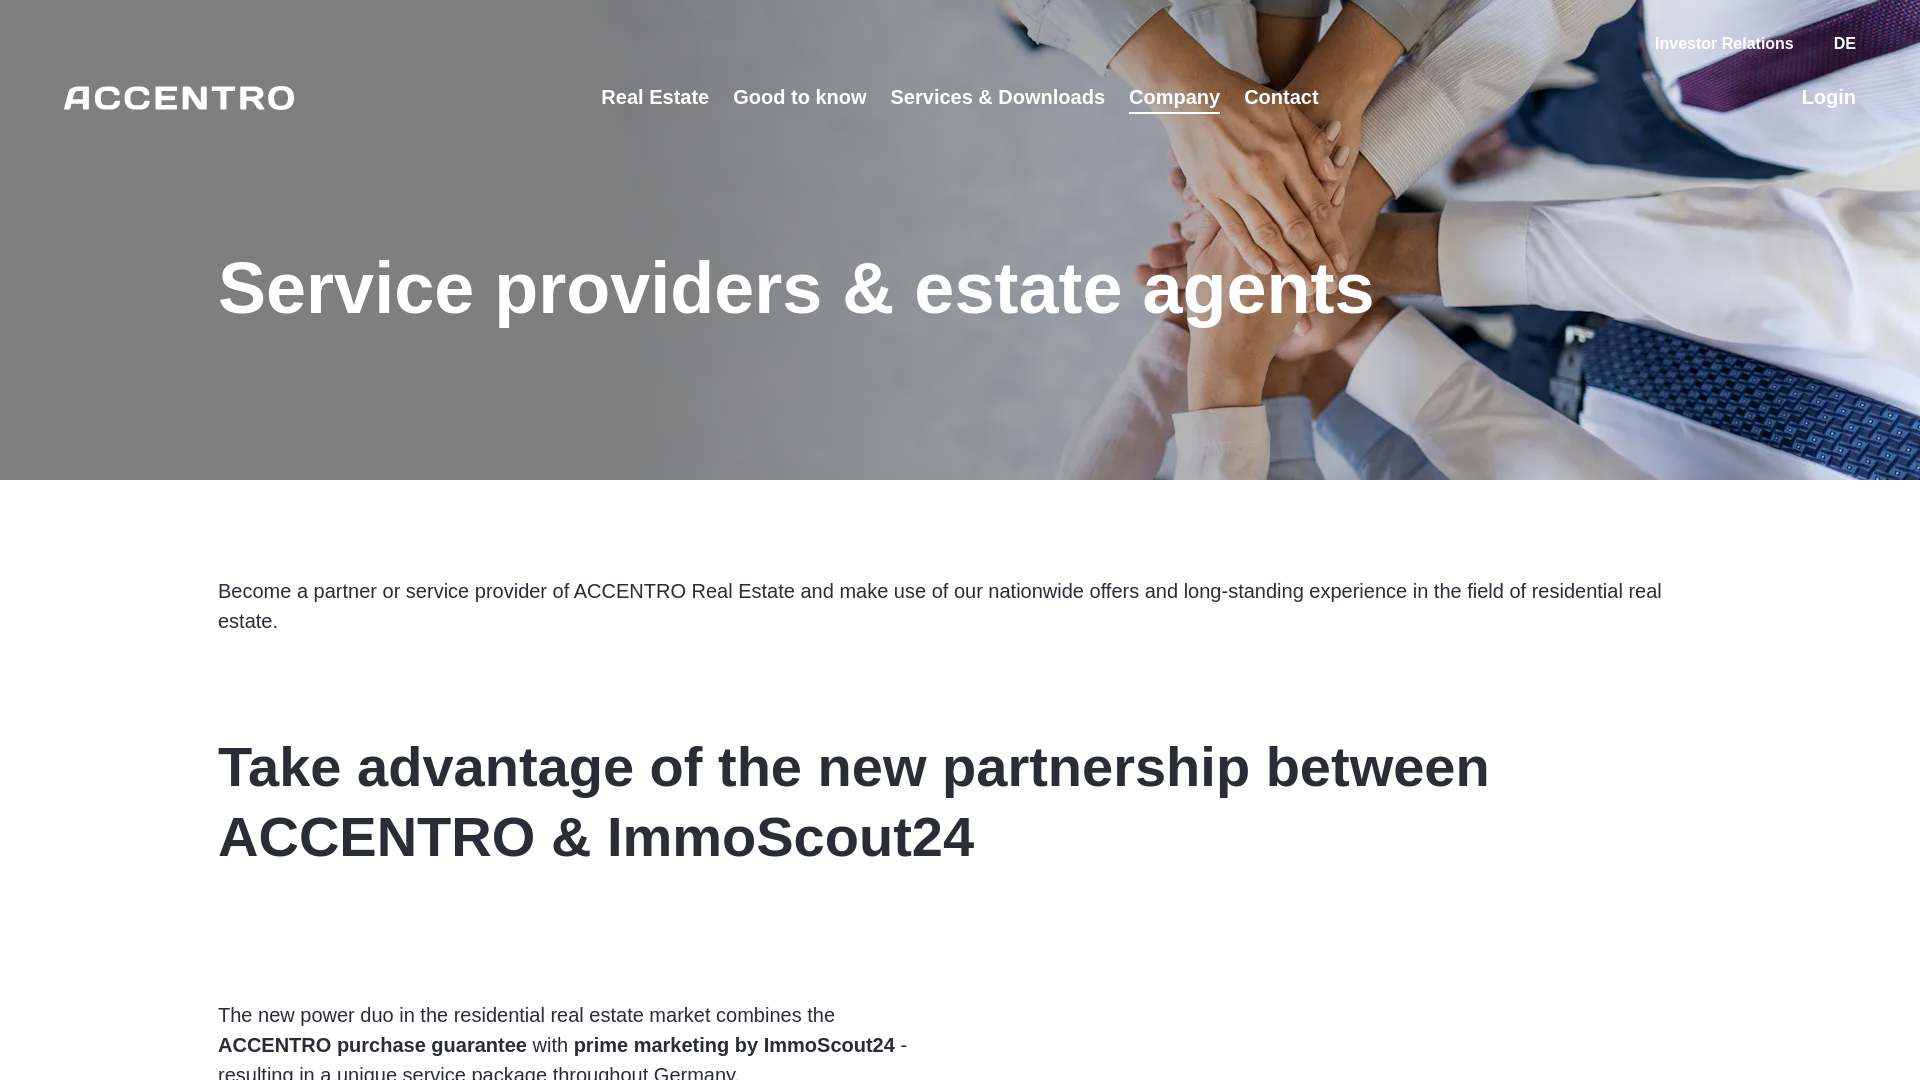 This screenshot has width=1920, height=1080. I want to click on Company, so click(1174, 98).